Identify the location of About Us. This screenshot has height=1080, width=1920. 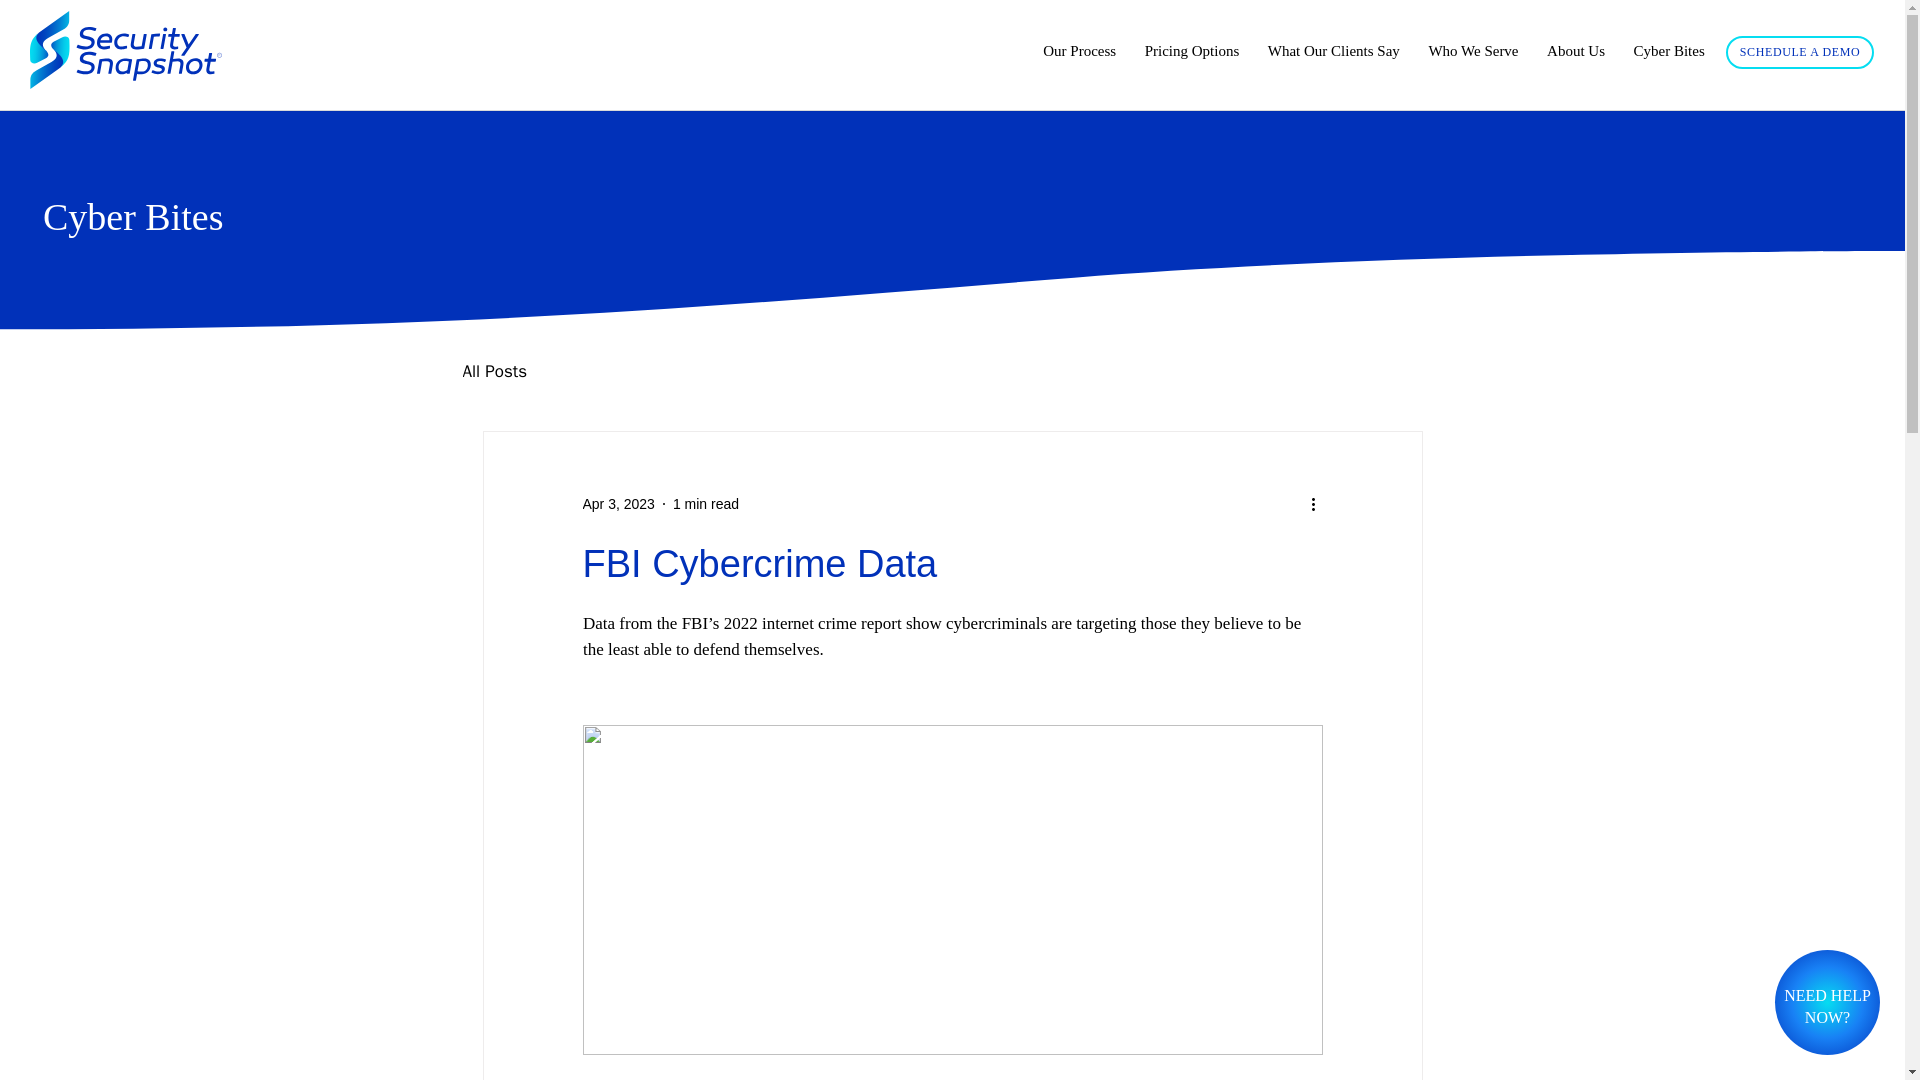
(1575, 52).